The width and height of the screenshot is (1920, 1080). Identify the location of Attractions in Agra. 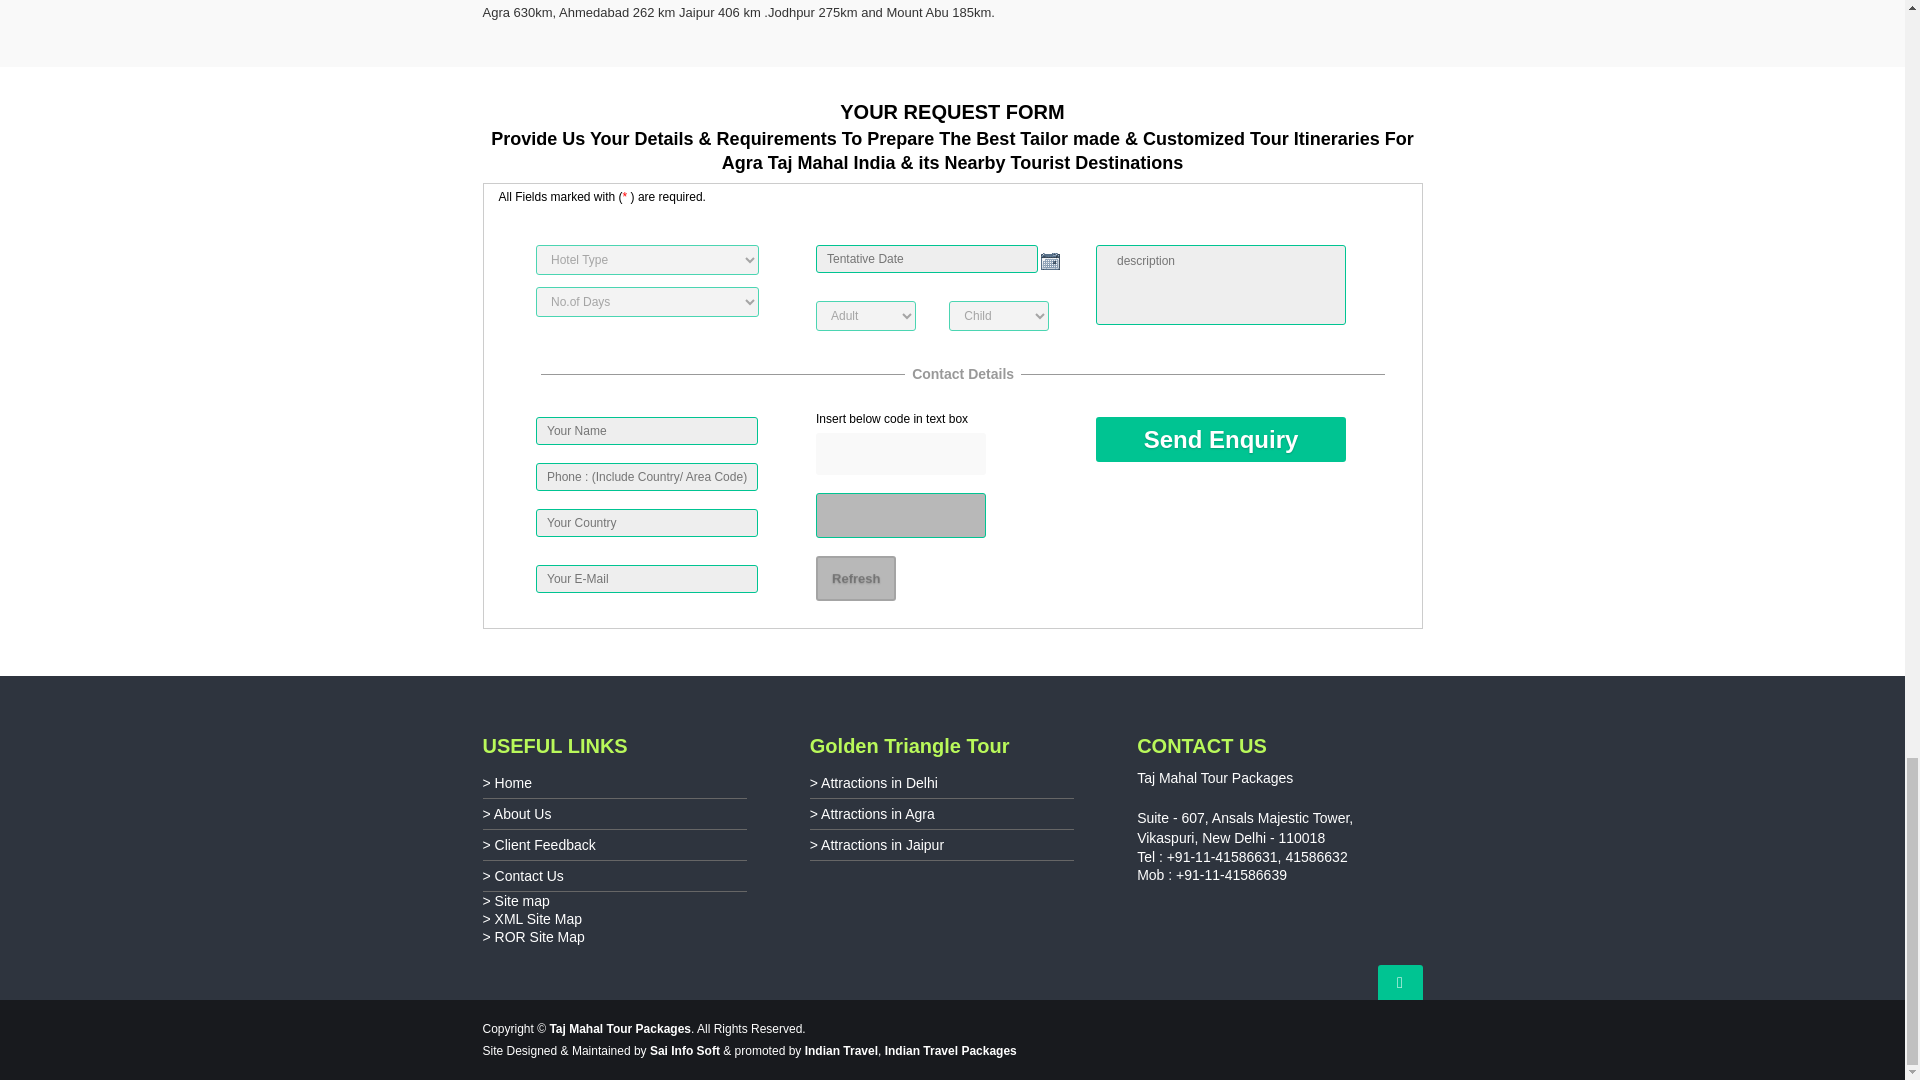
(878, 813).